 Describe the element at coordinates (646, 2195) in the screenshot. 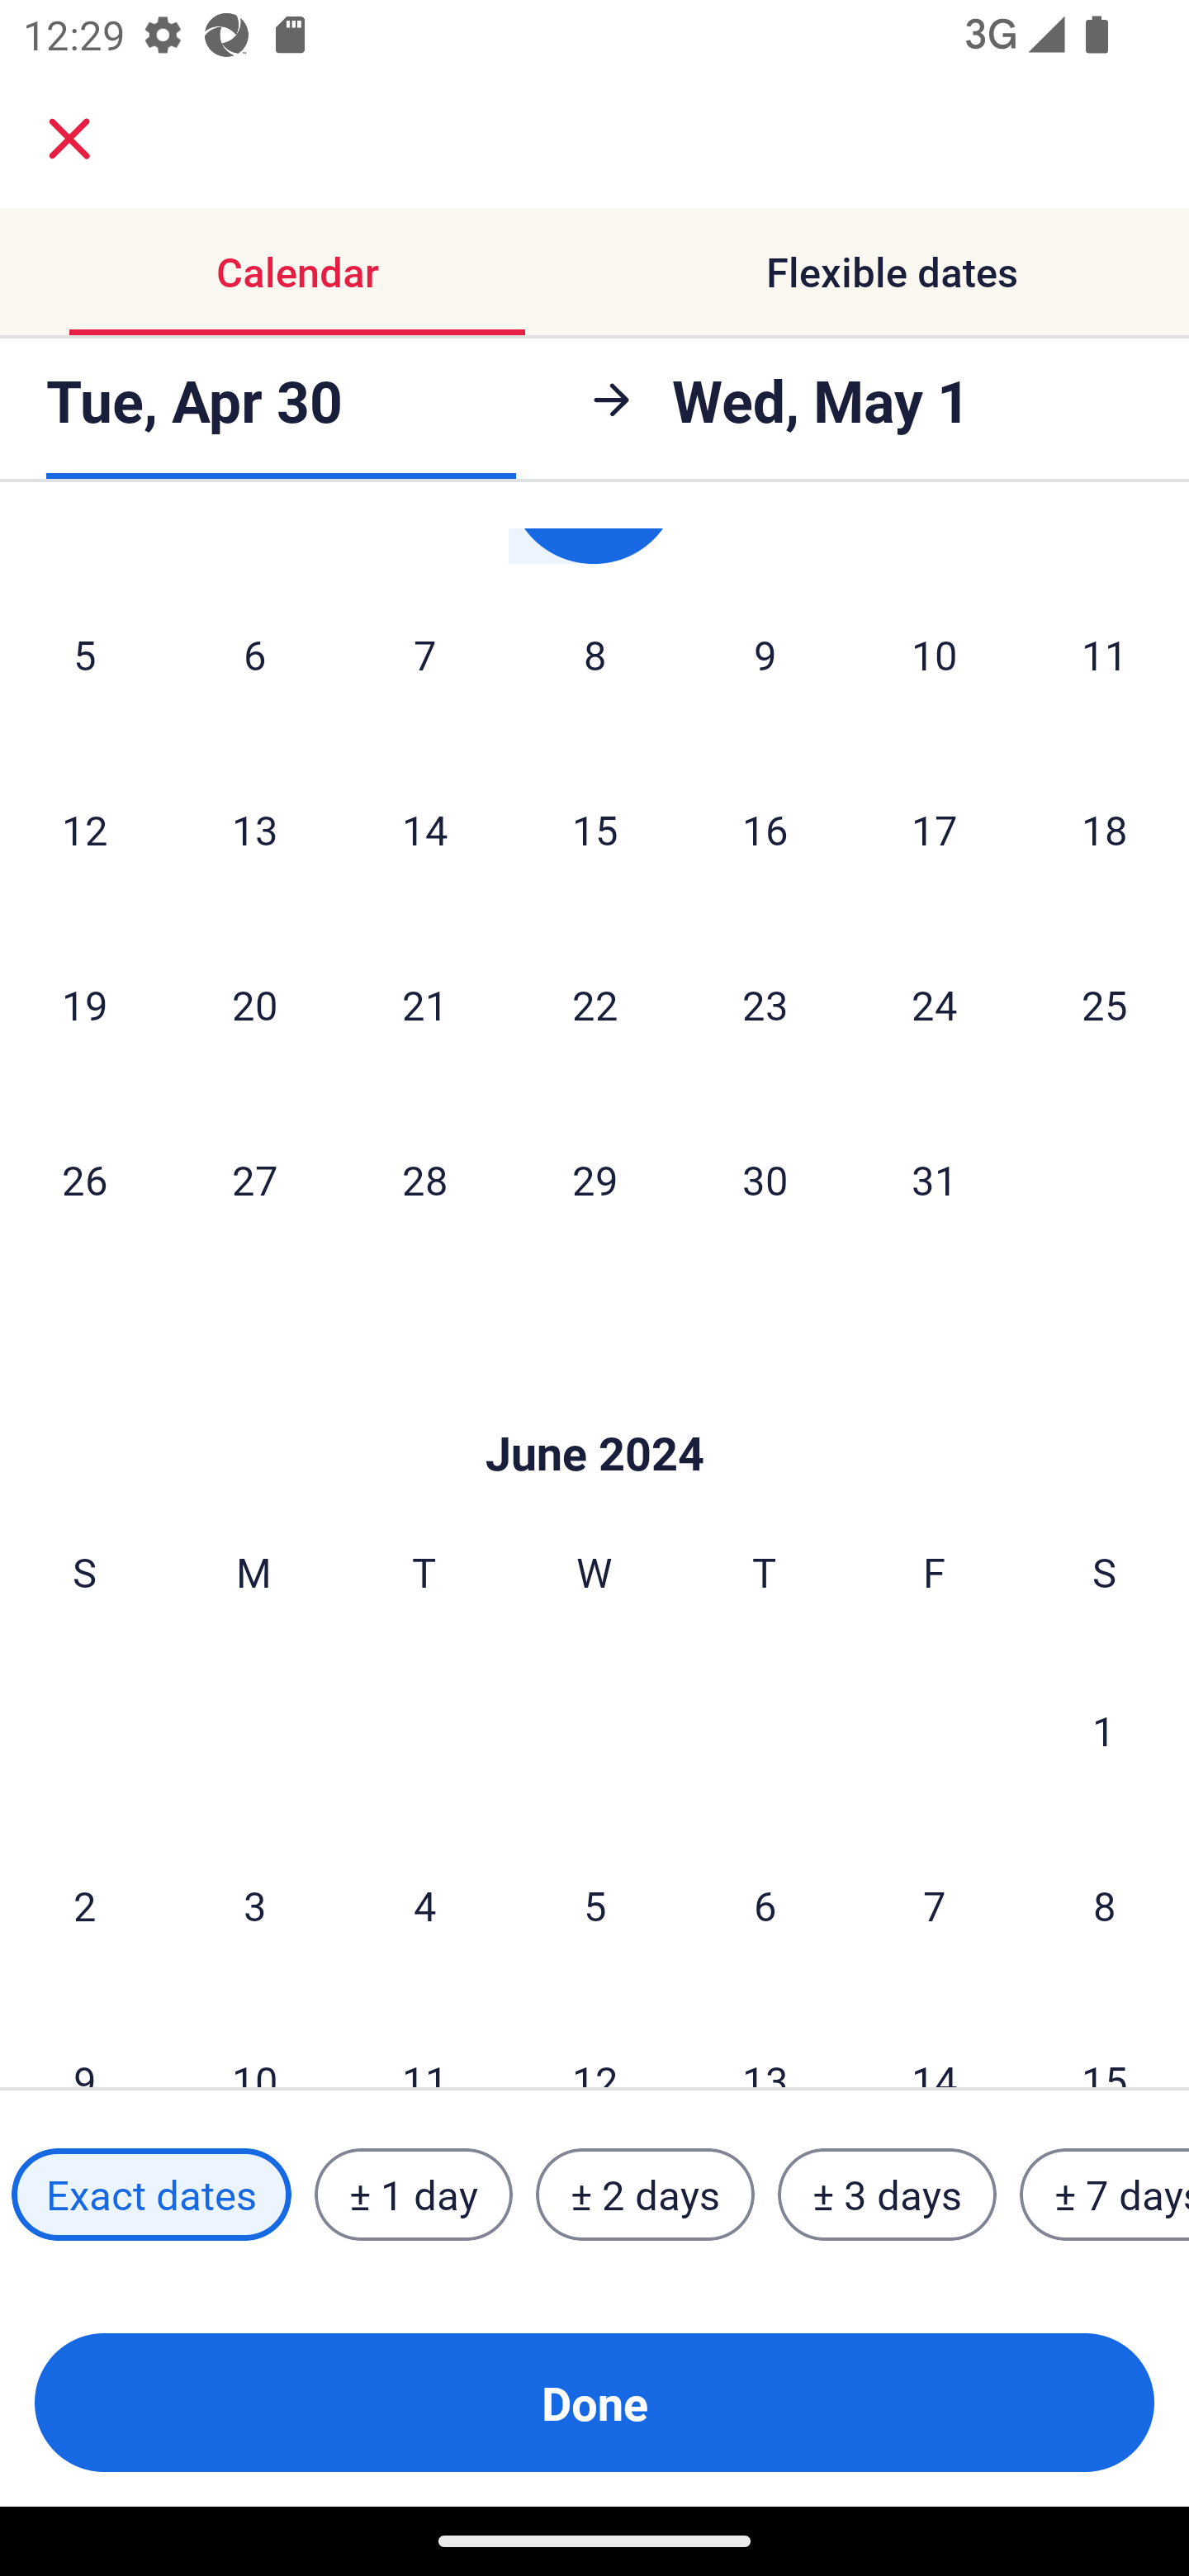

I see `± 2 days` at that location.